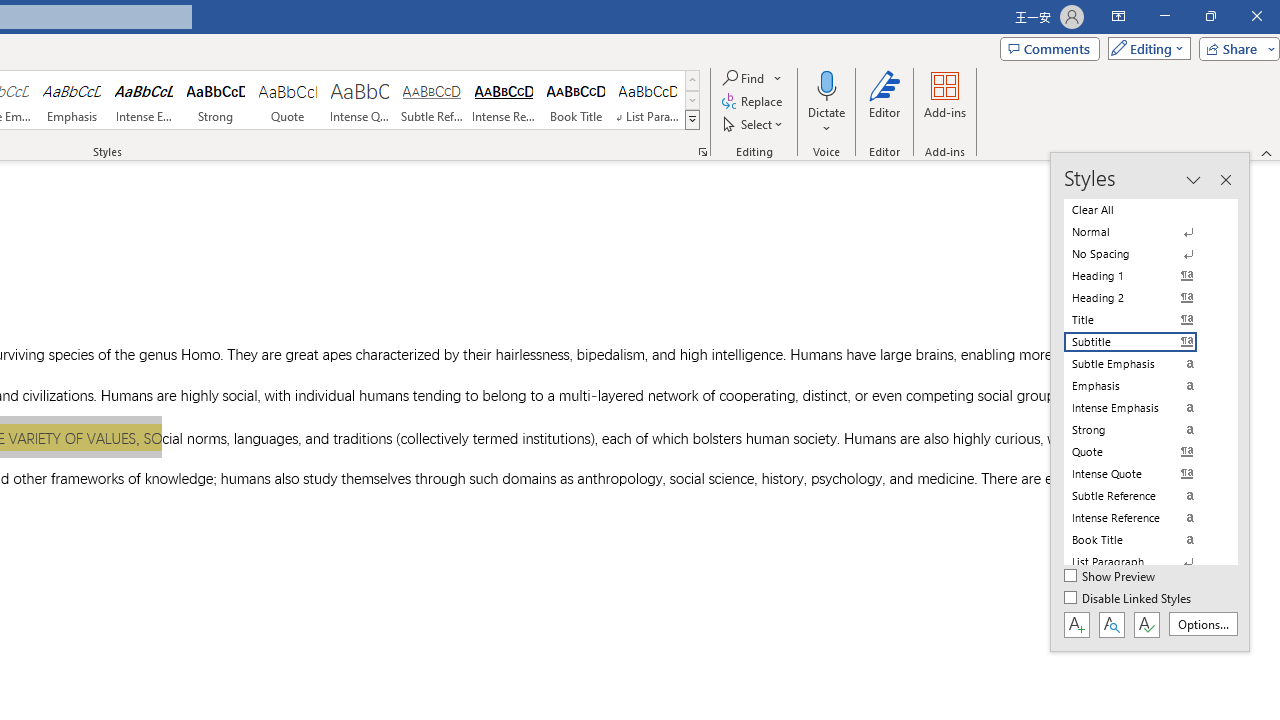 The width and height of the screenshot is (1280, 720). Describe the element at coordinates (1129, 599) in the screenshot. I see `Disable Linked Styles` at that location.